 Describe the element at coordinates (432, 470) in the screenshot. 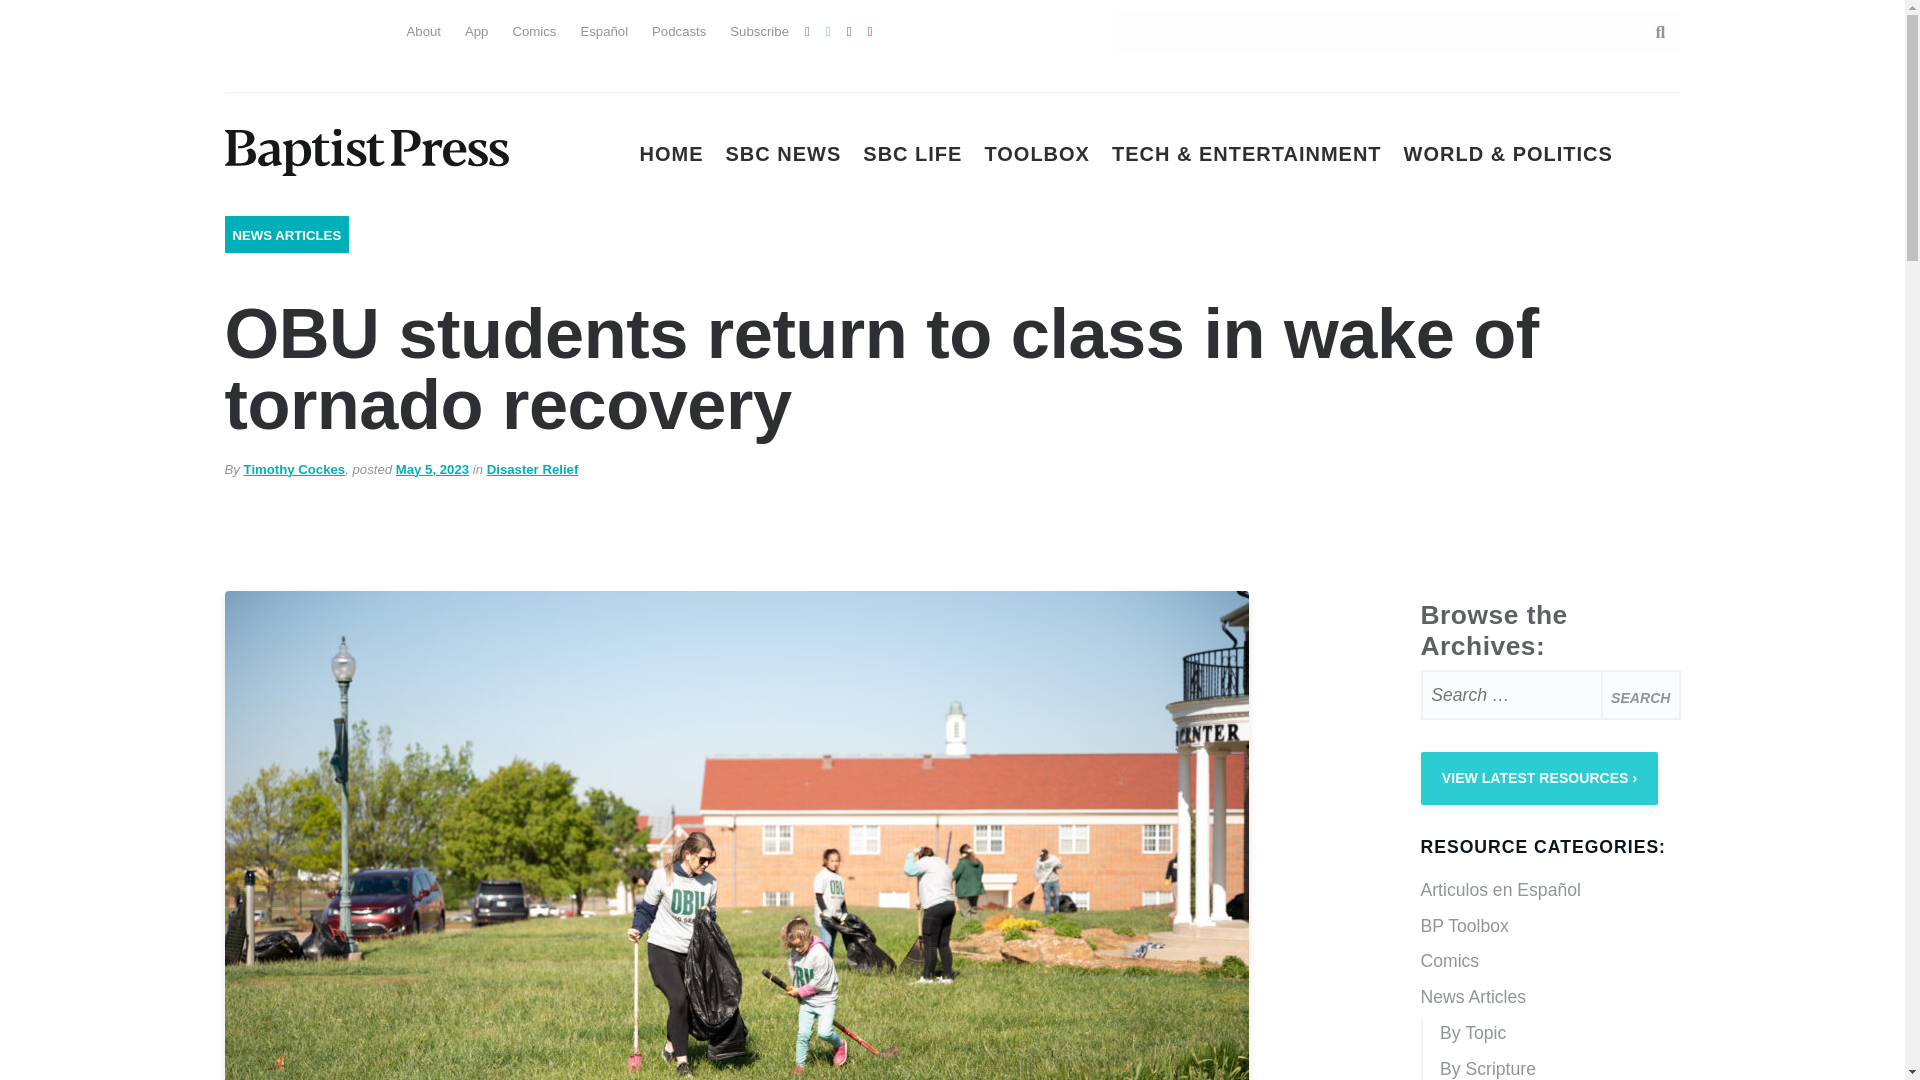

I see `May 5, 2023` at that location.